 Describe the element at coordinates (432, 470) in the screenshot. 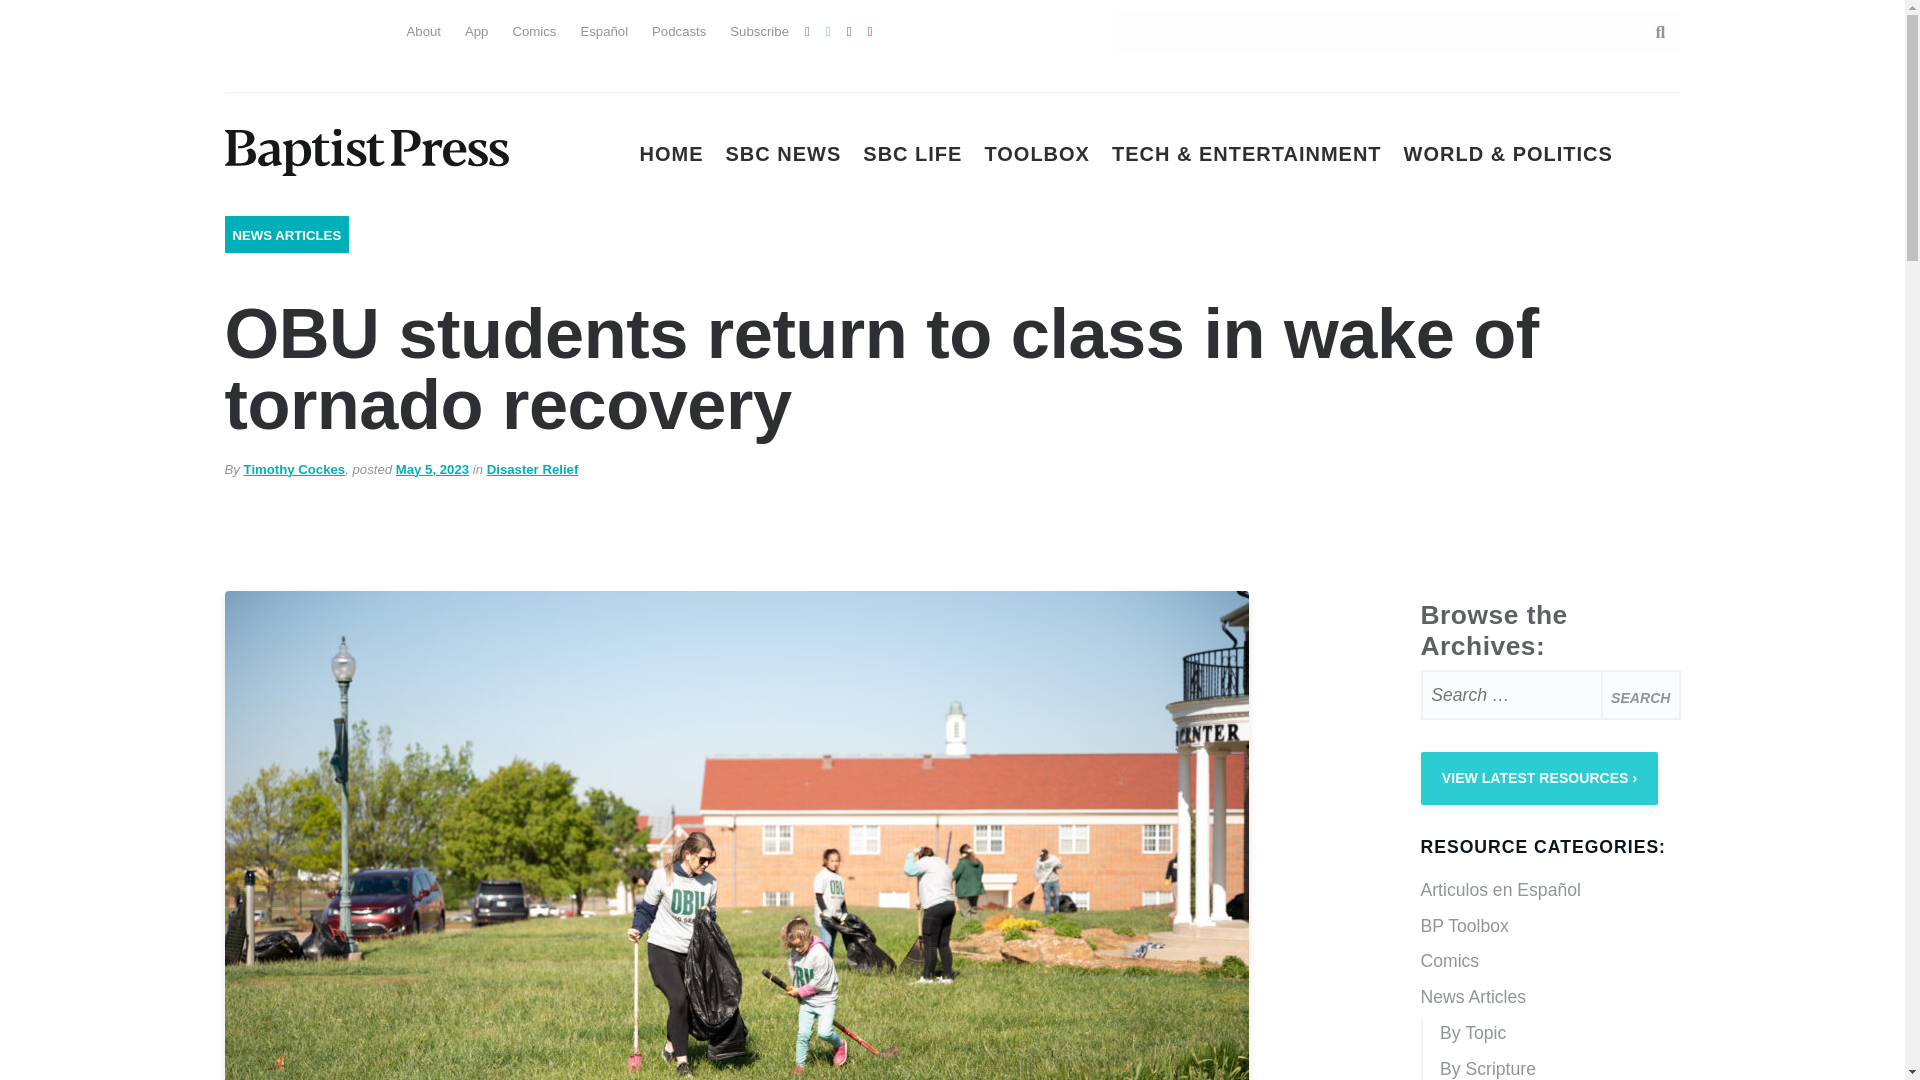

I see `May 5, 2023` at that location.